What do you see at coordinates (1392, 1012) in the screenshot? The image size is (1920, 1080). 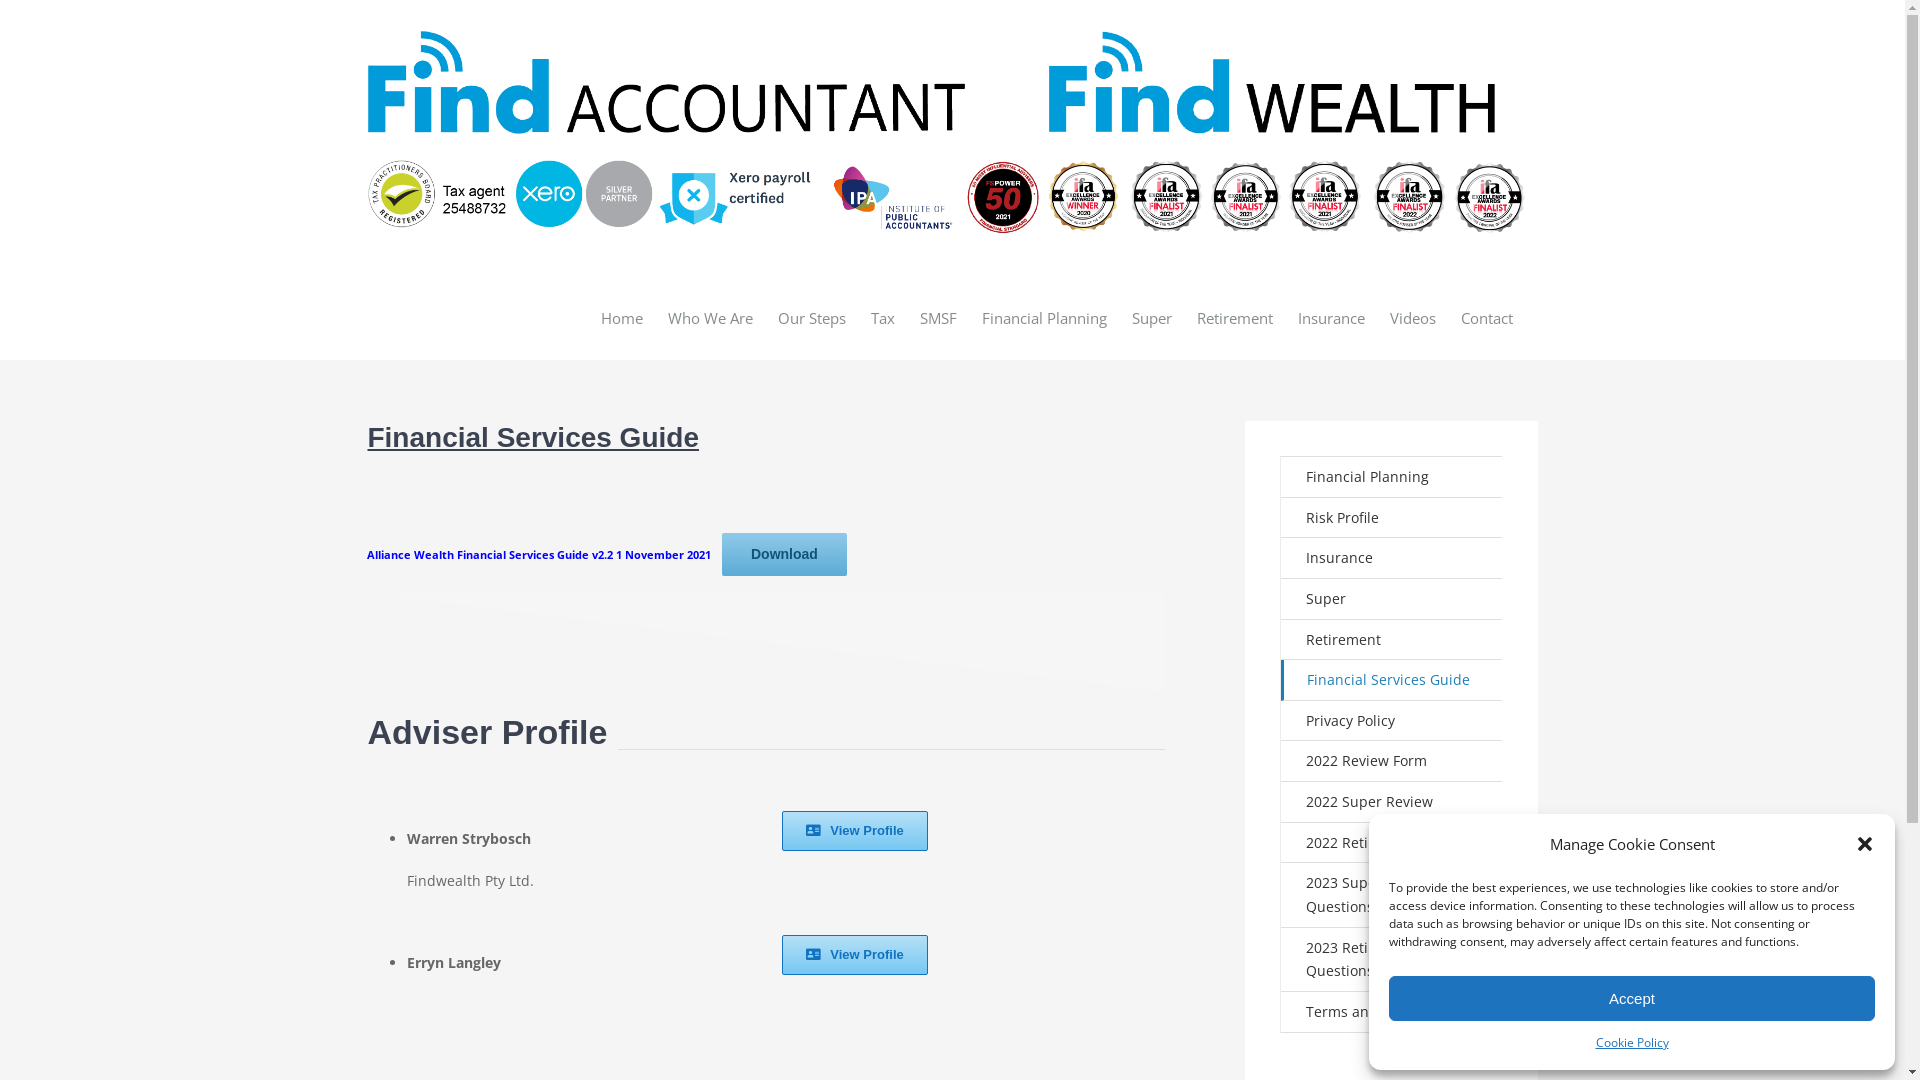 I see `Terms and Conditions` at bounding box center [1392, 1012].